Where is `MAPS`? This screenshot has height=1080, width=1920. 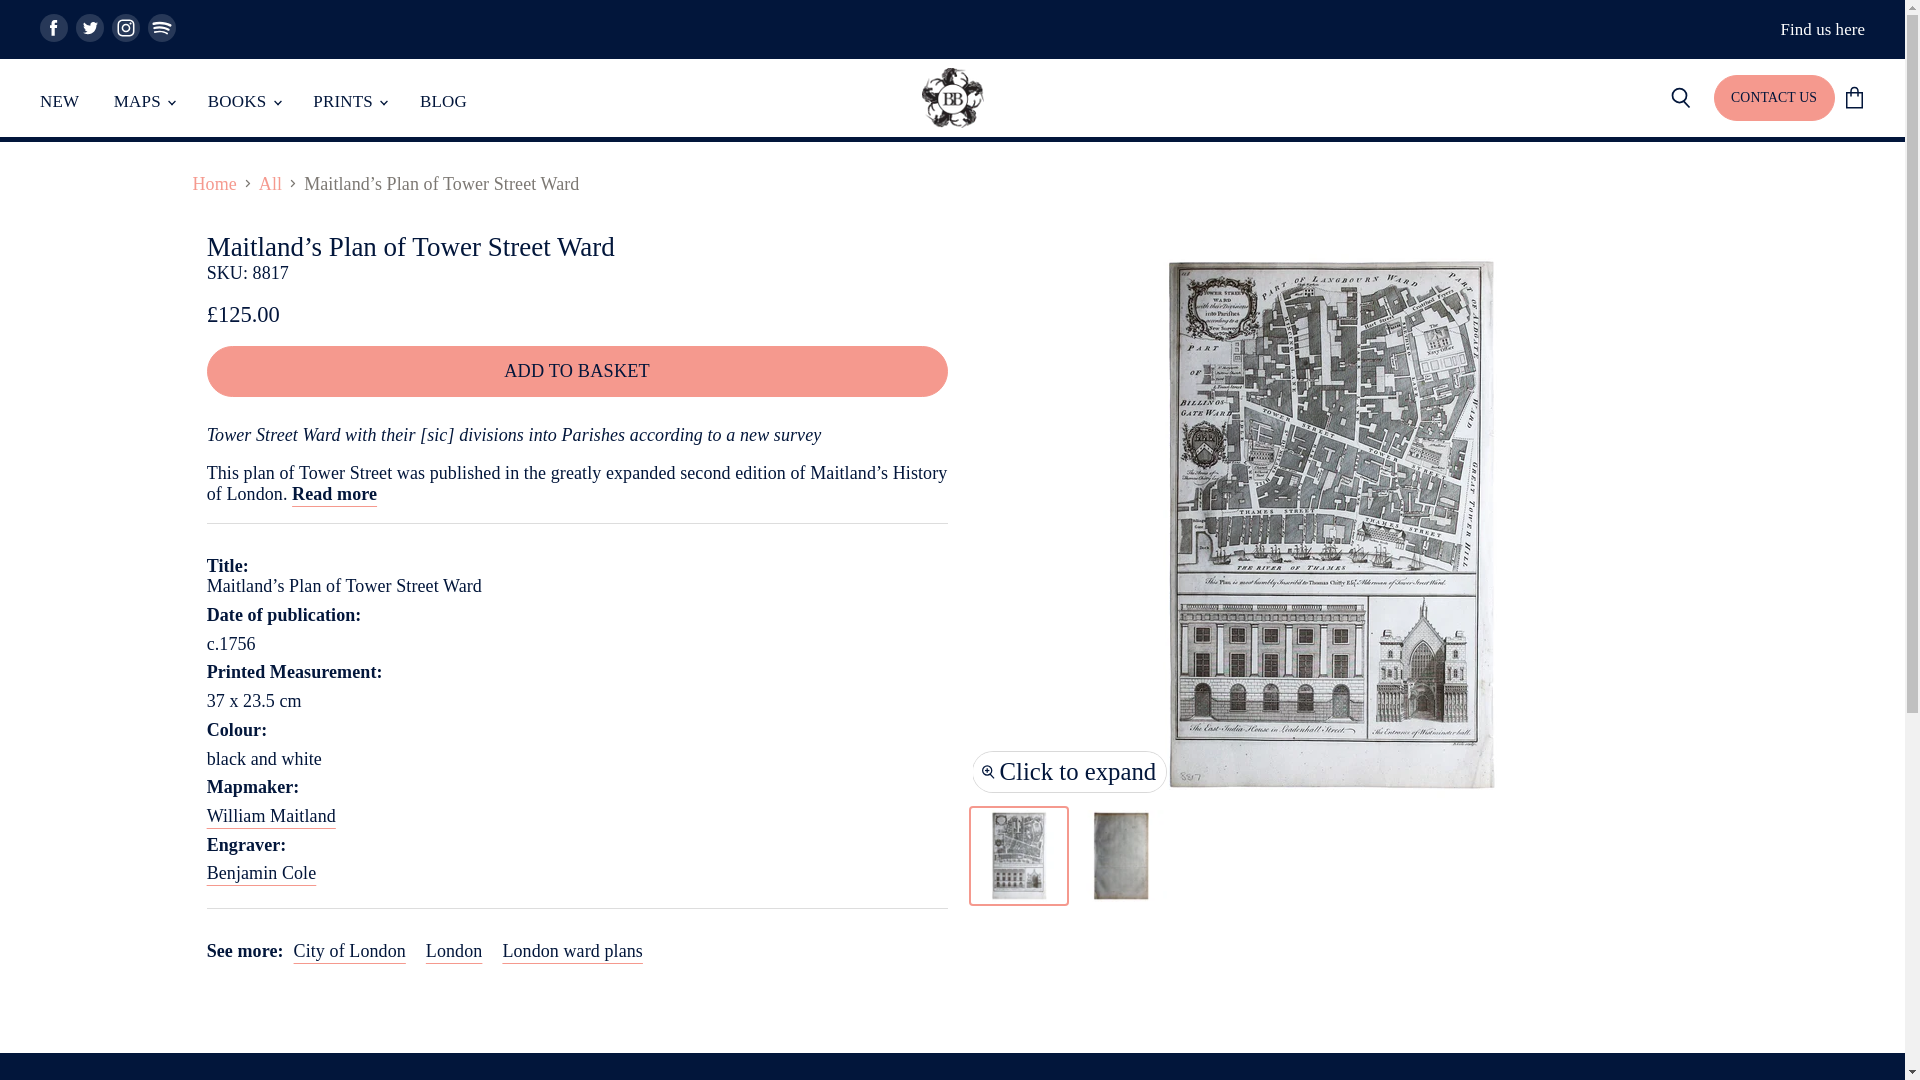 MAPS is located at coordinates (144, 102).